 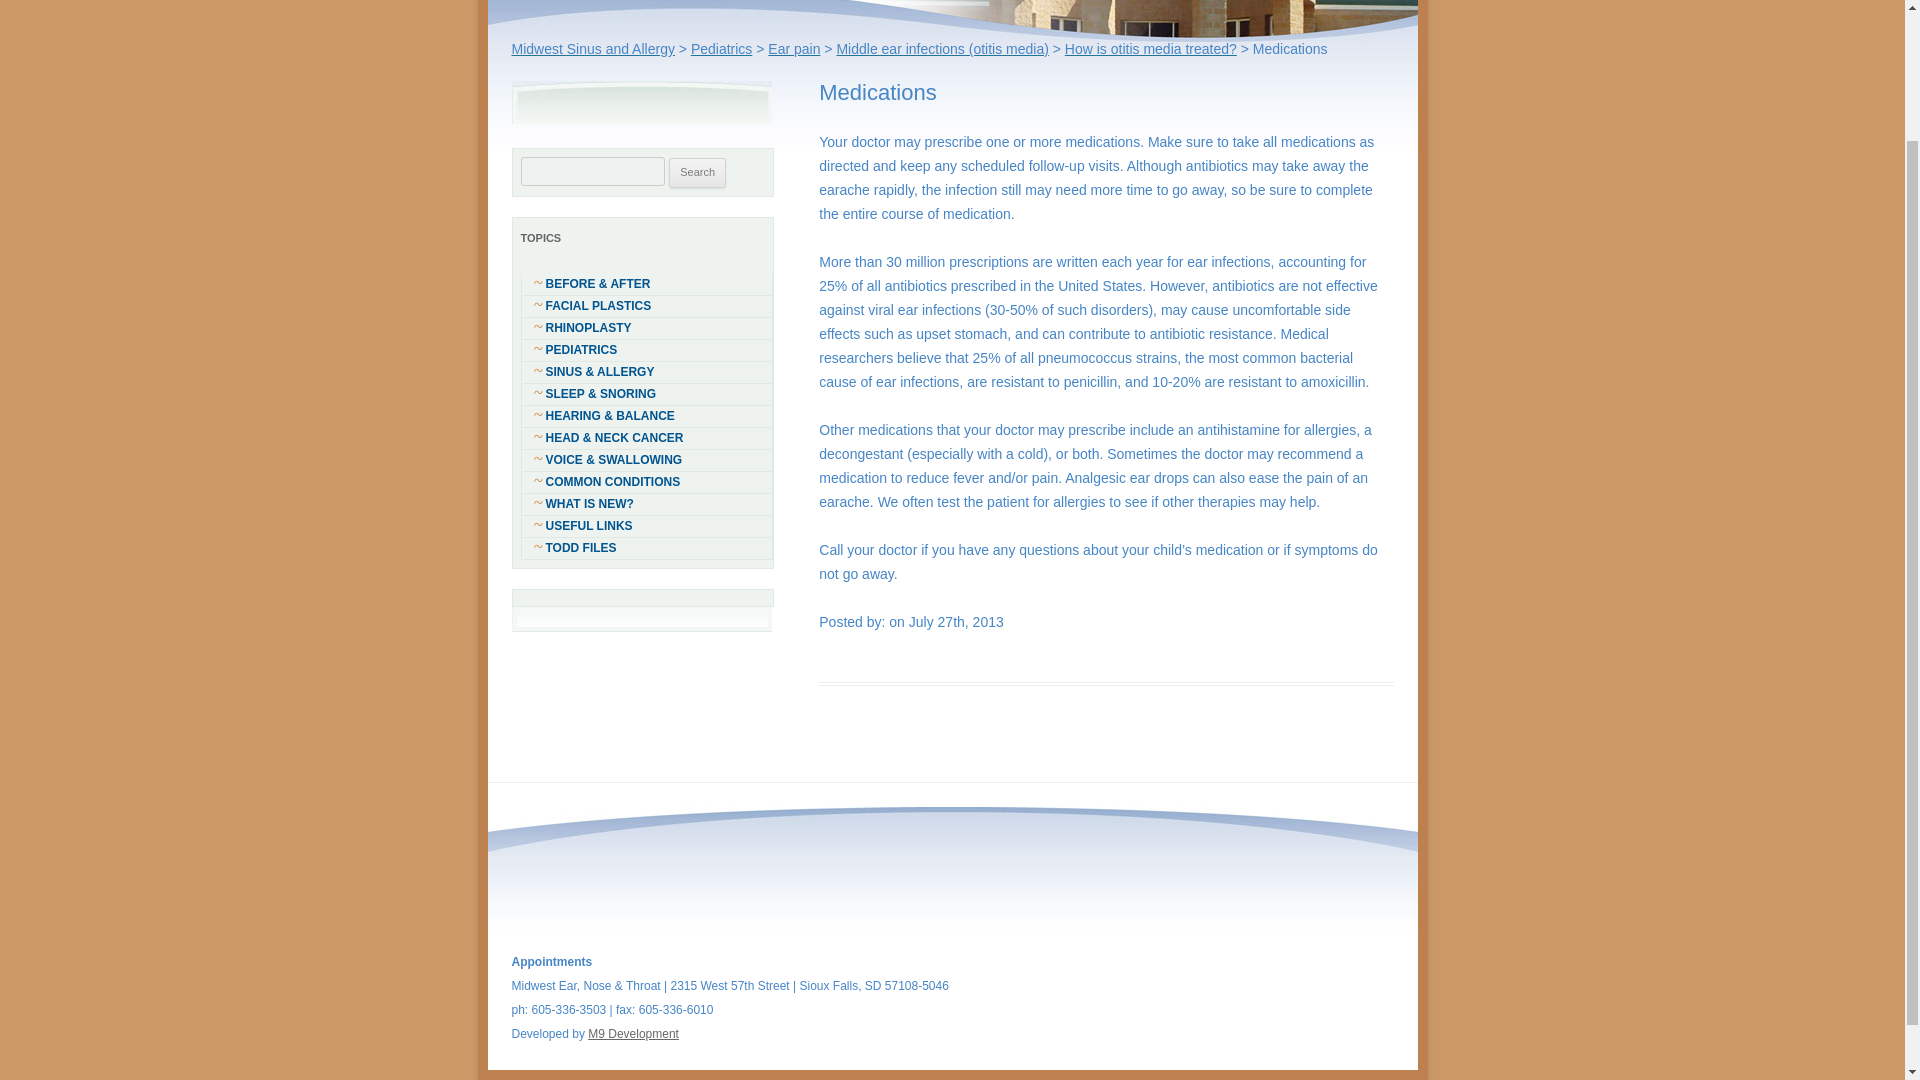 I want to click on How is otitis media treated?, so click(x=1150, y=49).